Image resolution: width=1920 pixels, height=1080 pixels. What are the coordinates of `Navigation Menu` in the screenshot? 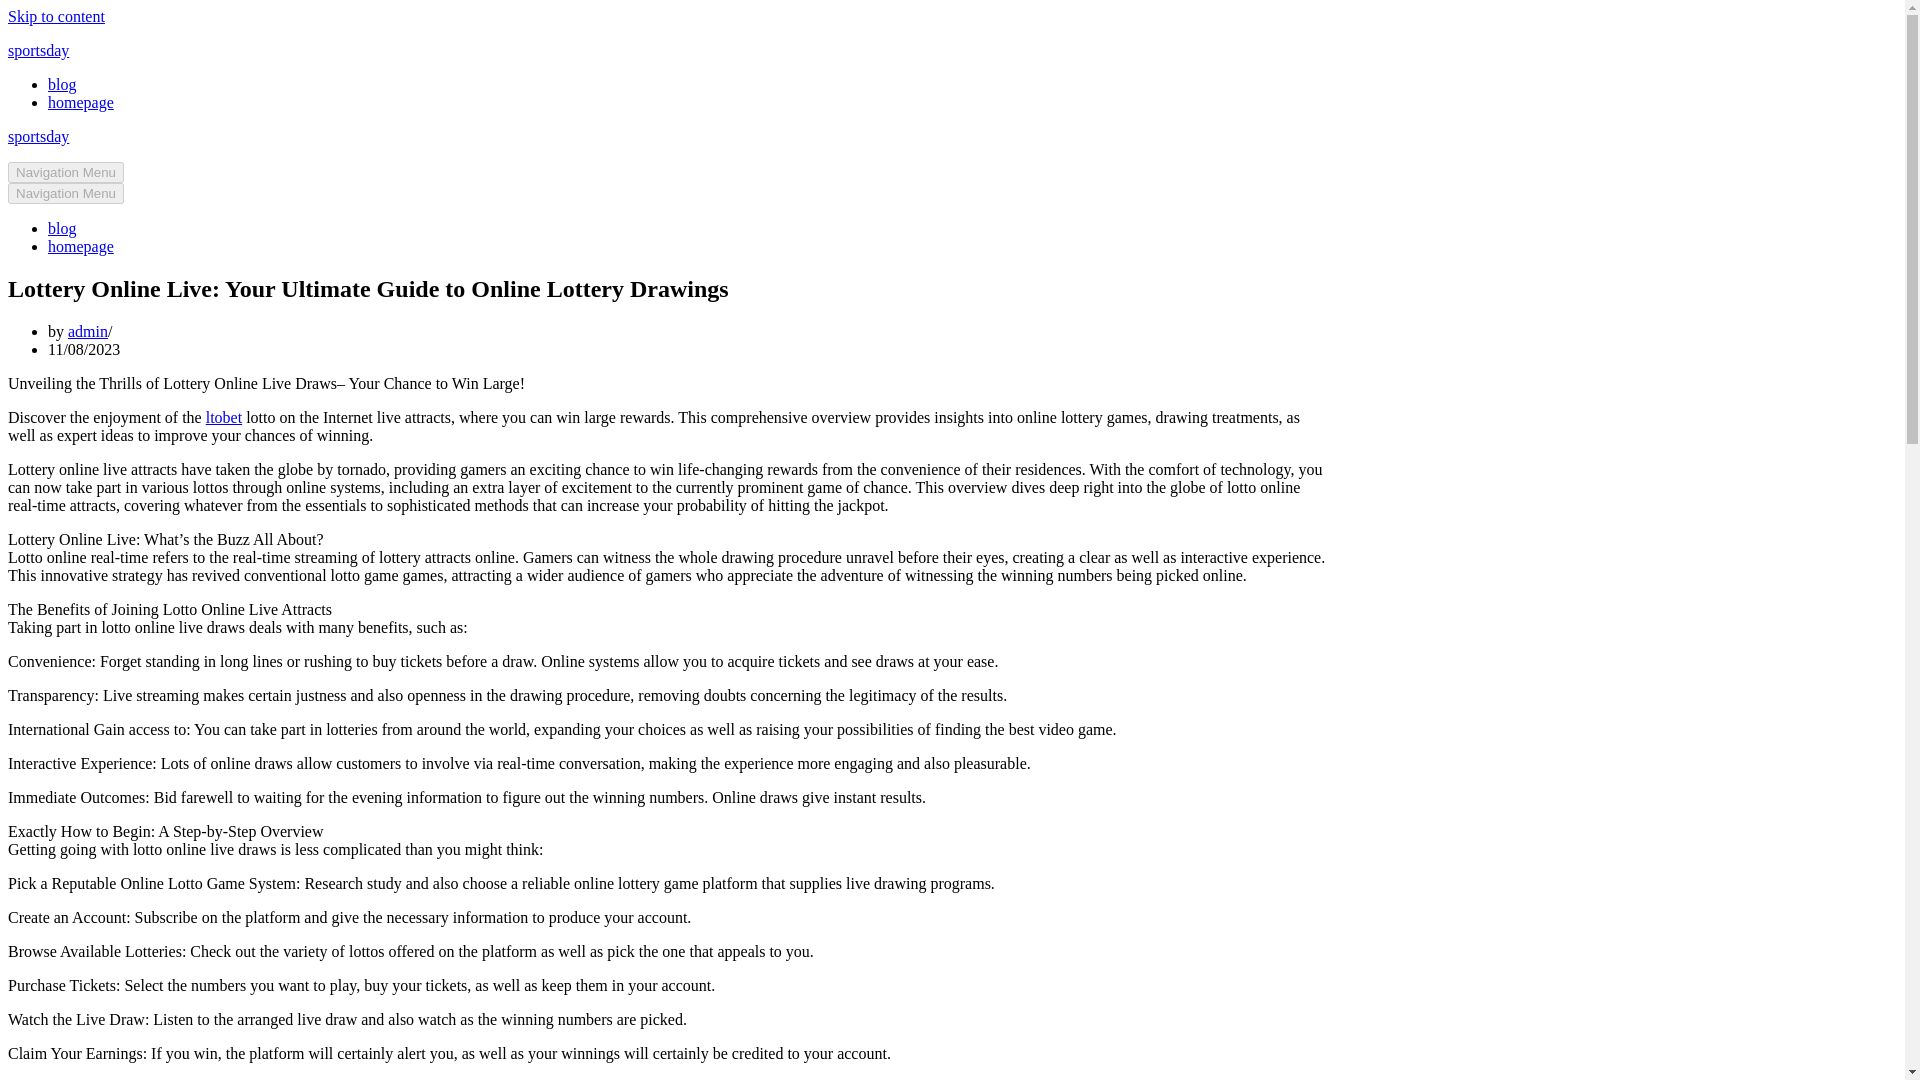 It's located at (66, 172).